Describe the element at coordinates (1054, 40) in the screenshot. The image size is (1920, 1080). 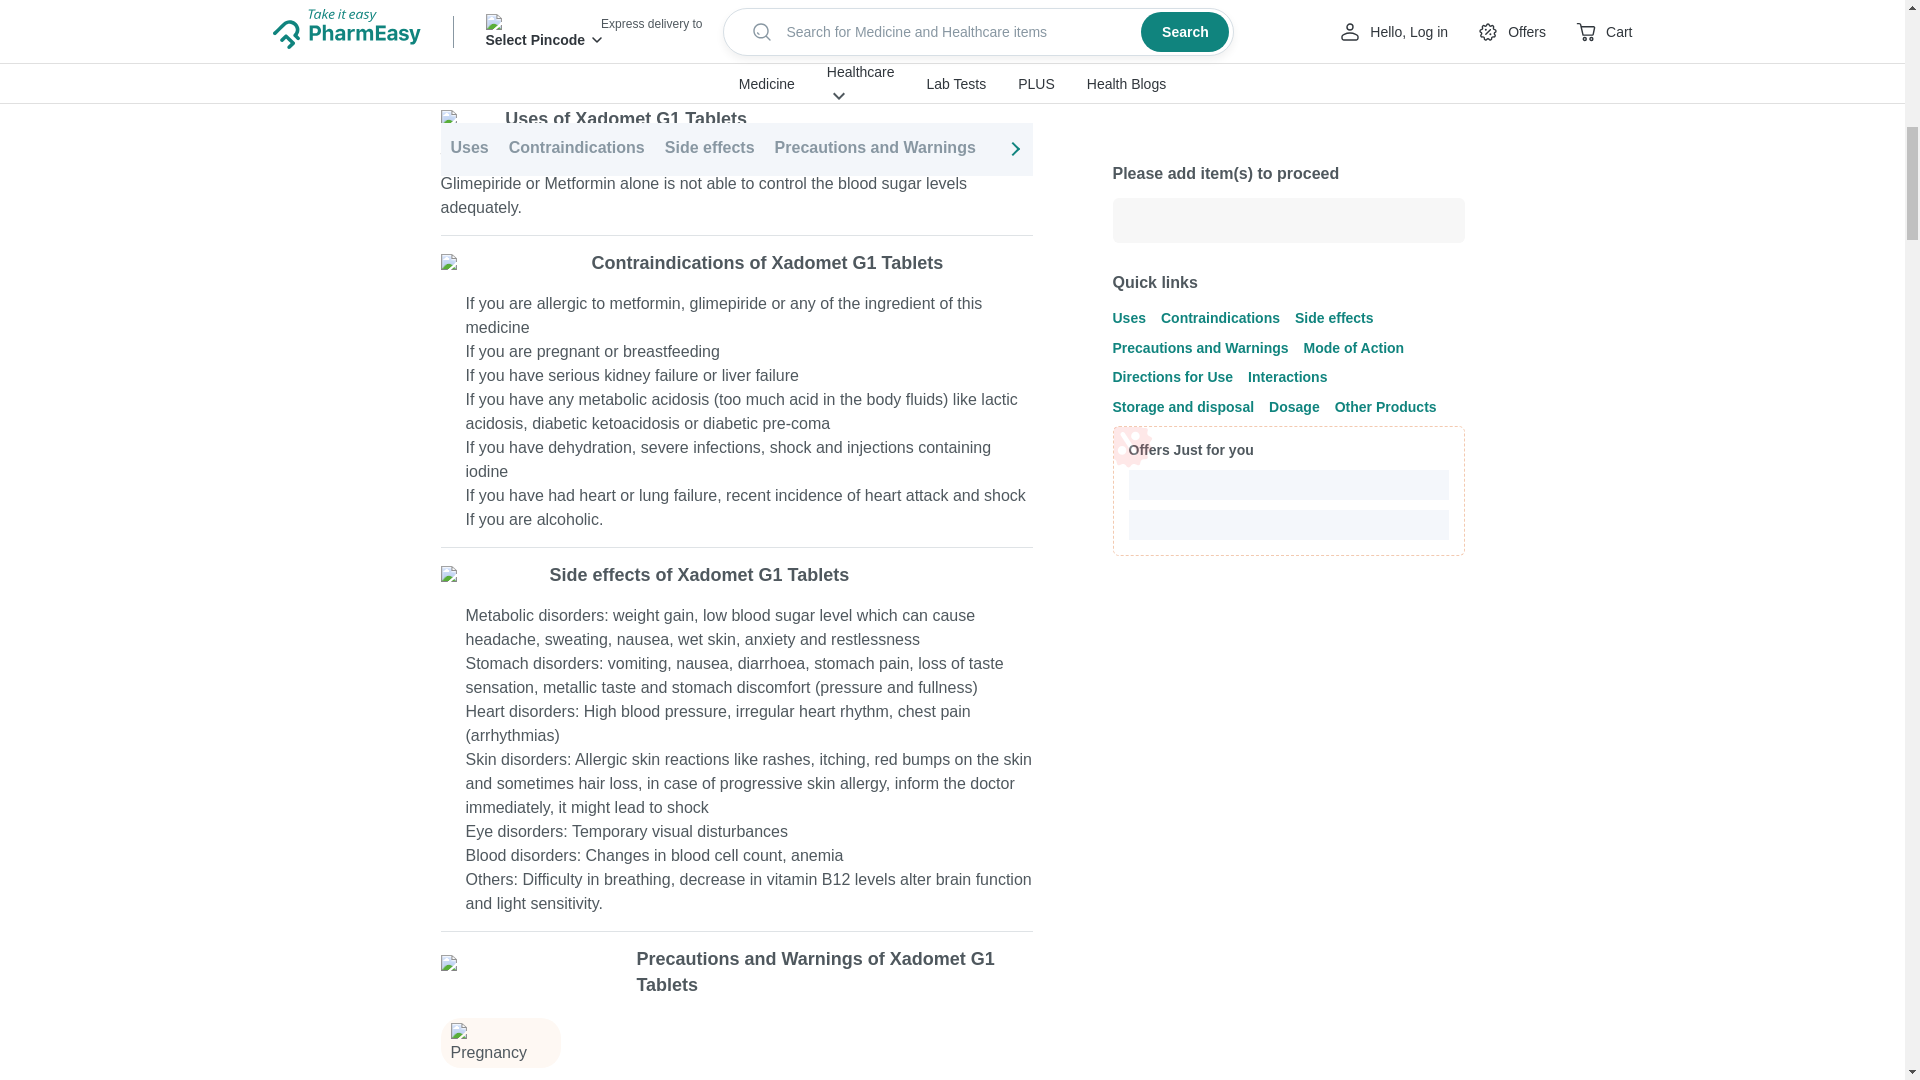
I see `Mode of Action` at that location.